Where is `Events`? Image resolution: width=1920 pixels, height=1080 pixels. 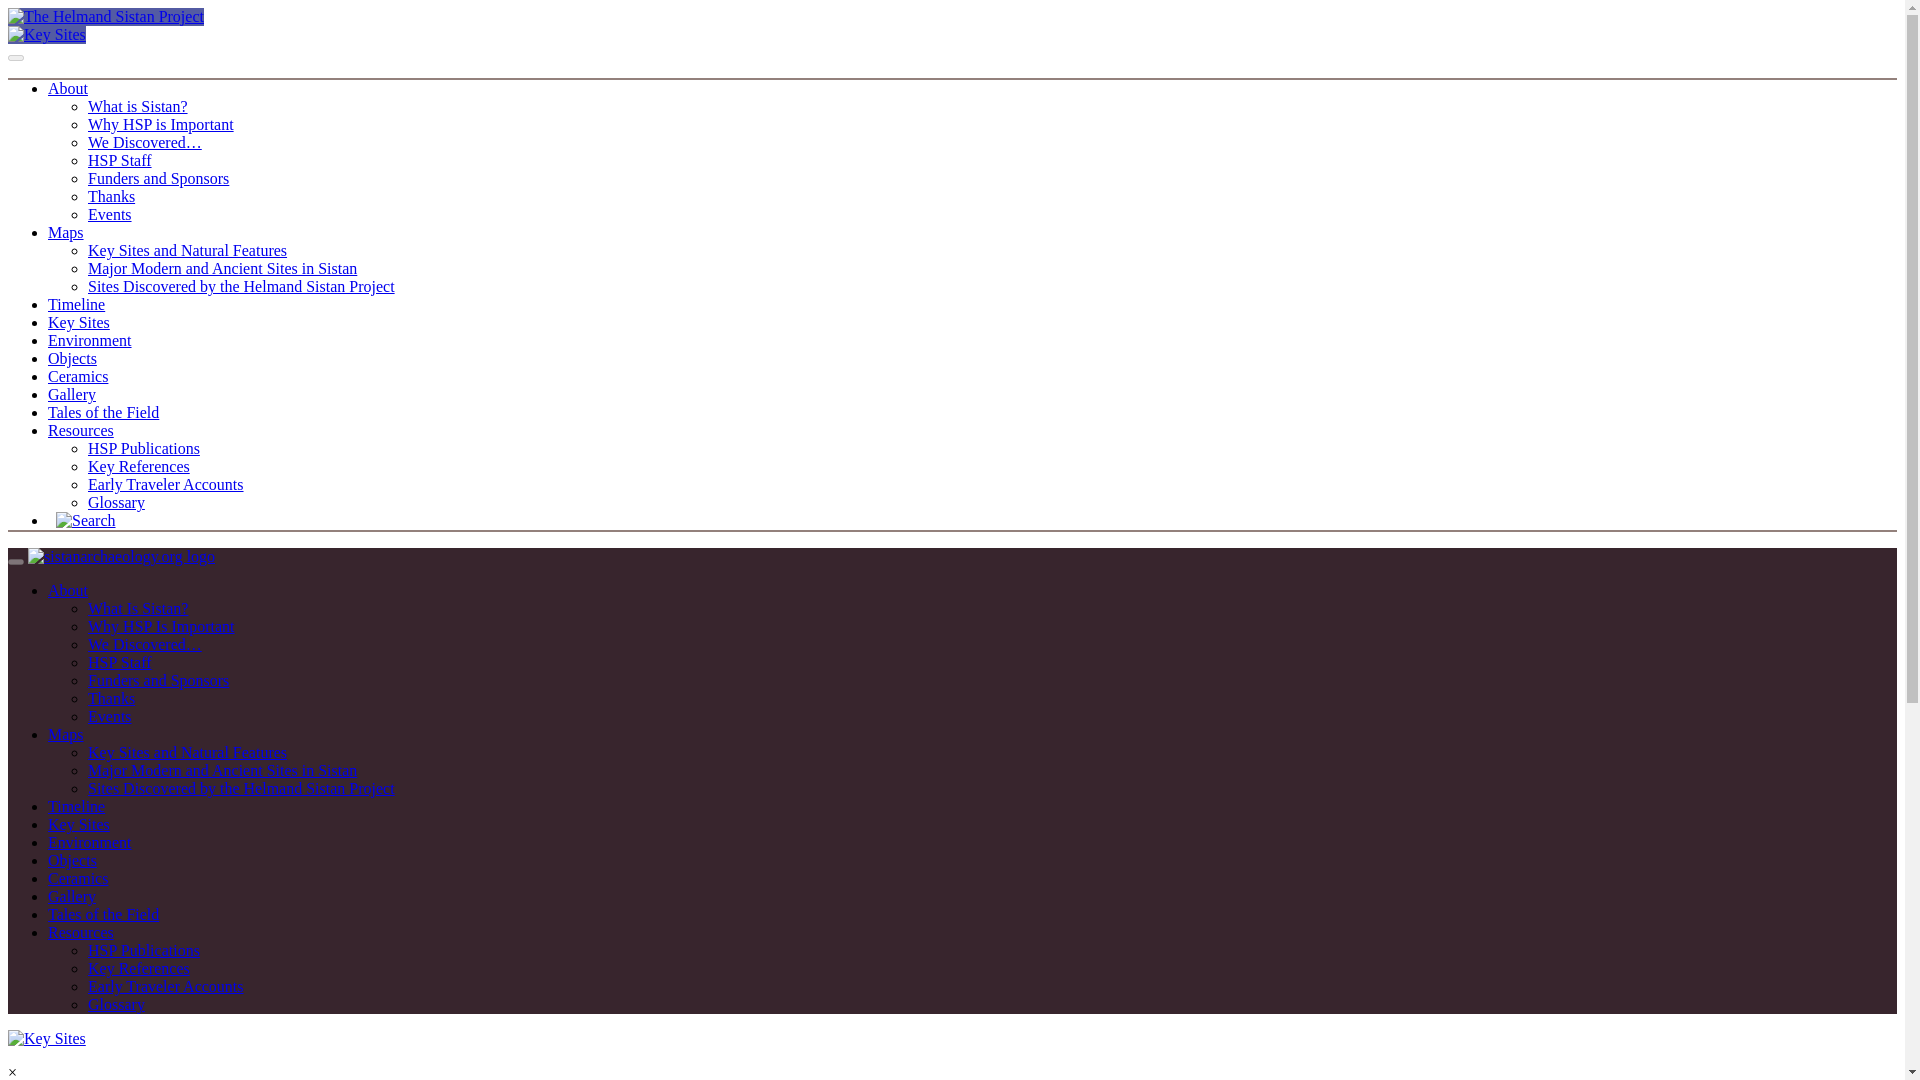
Events is located at coordinates (110, 716).